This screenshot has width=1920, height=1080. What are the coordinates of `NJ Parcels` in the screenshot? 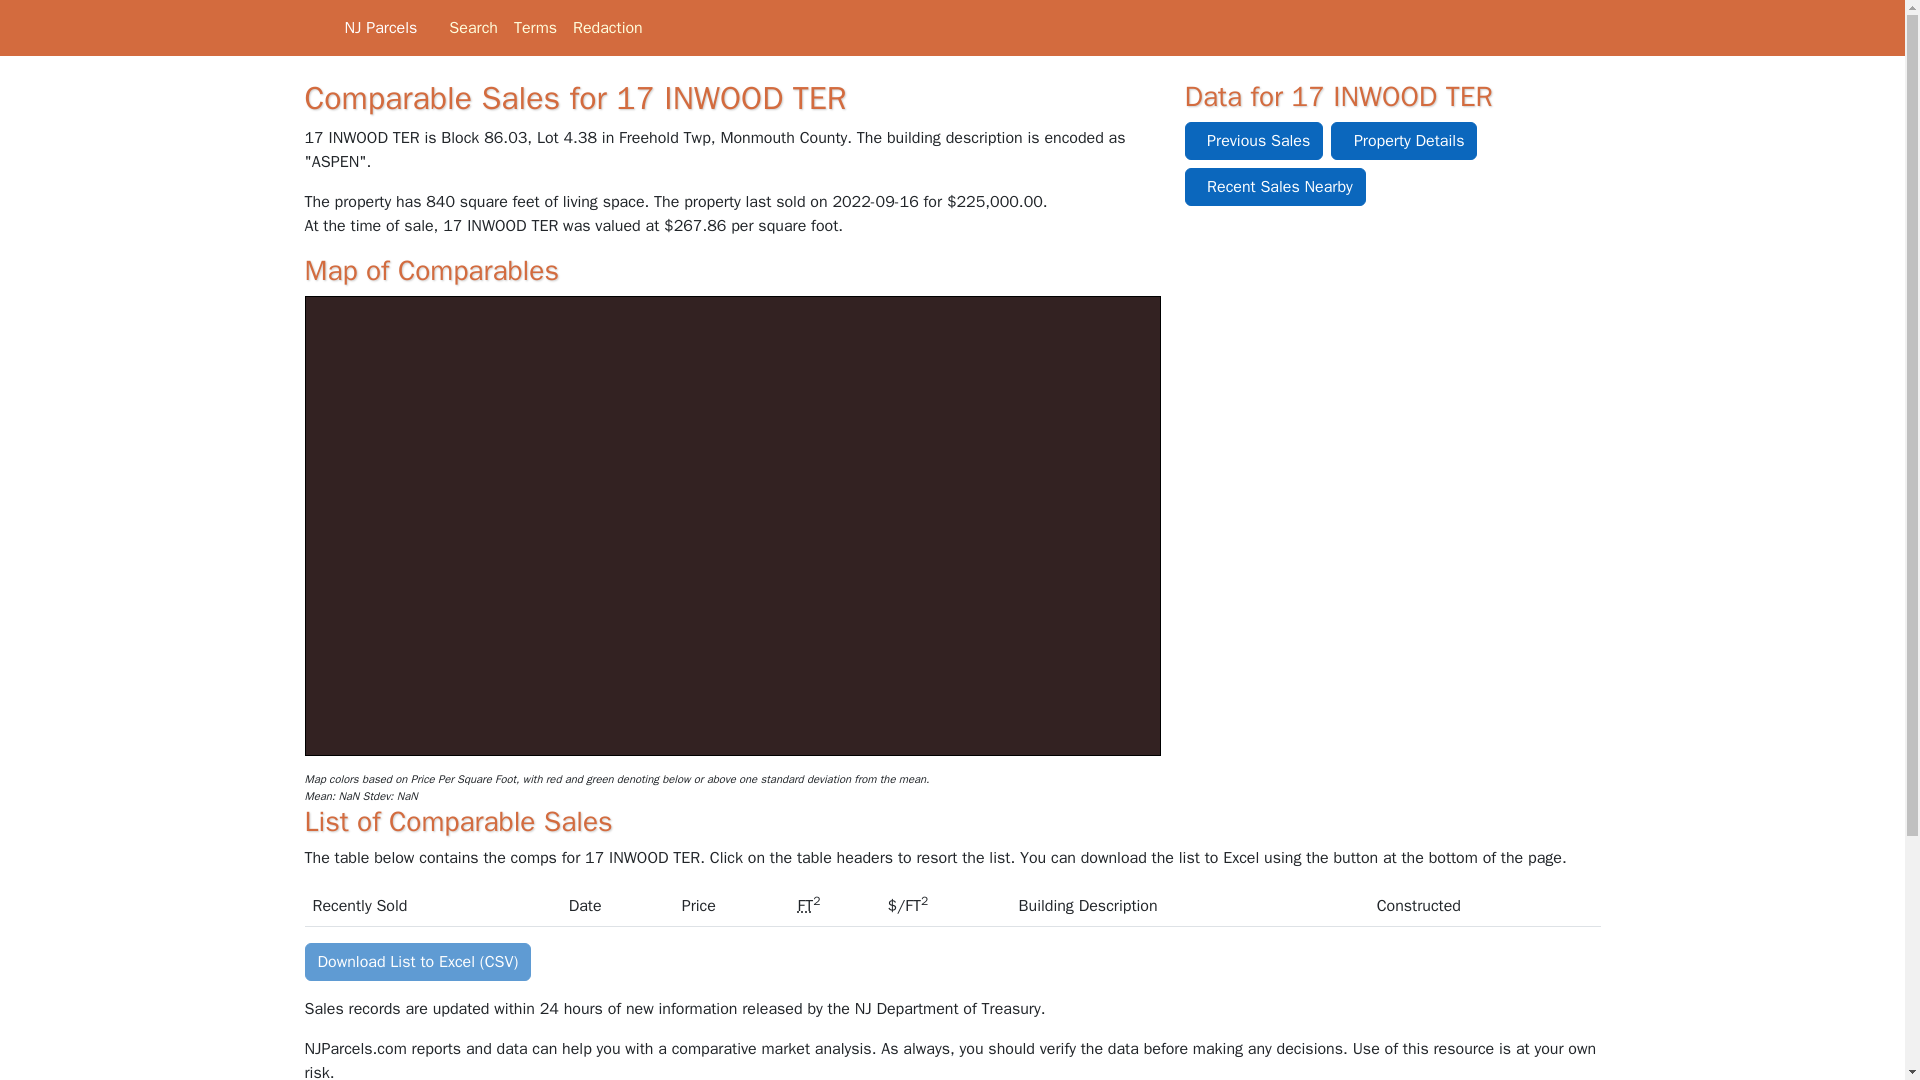 It's located at (360, 28).